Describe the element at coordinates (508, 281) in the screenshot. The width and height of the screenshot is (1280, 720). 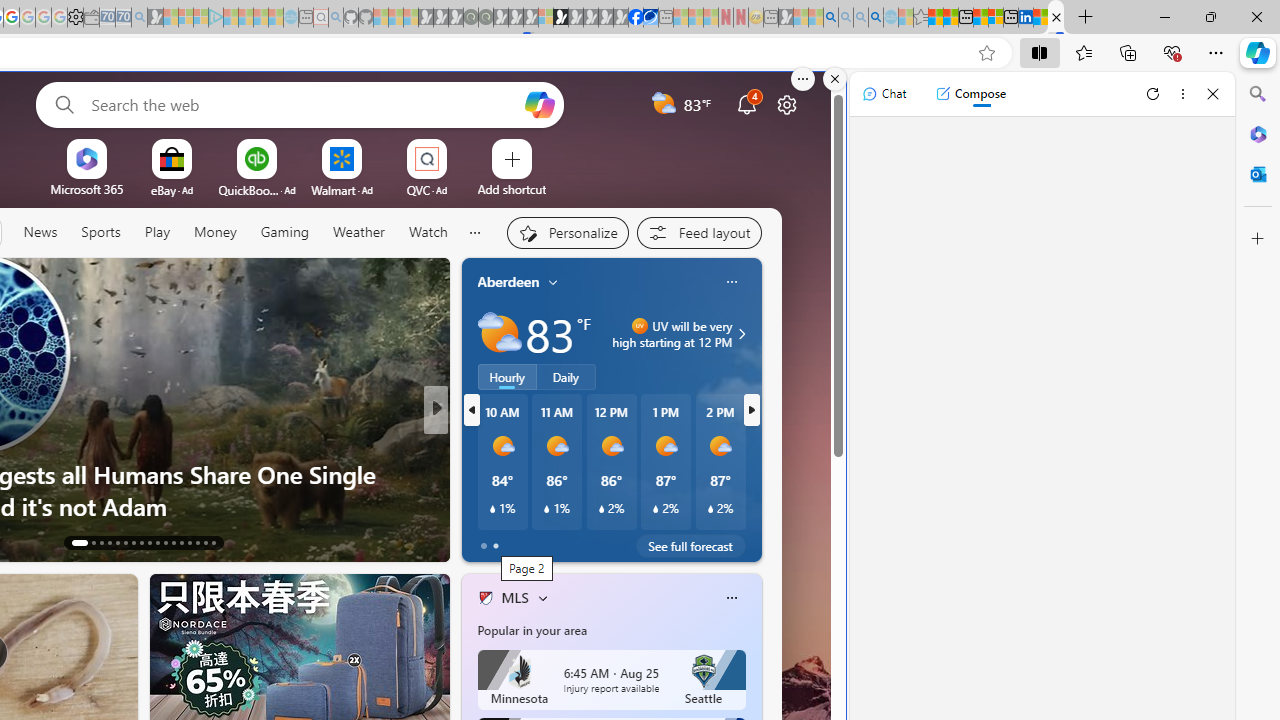
I see `Aberdeen` at that location.